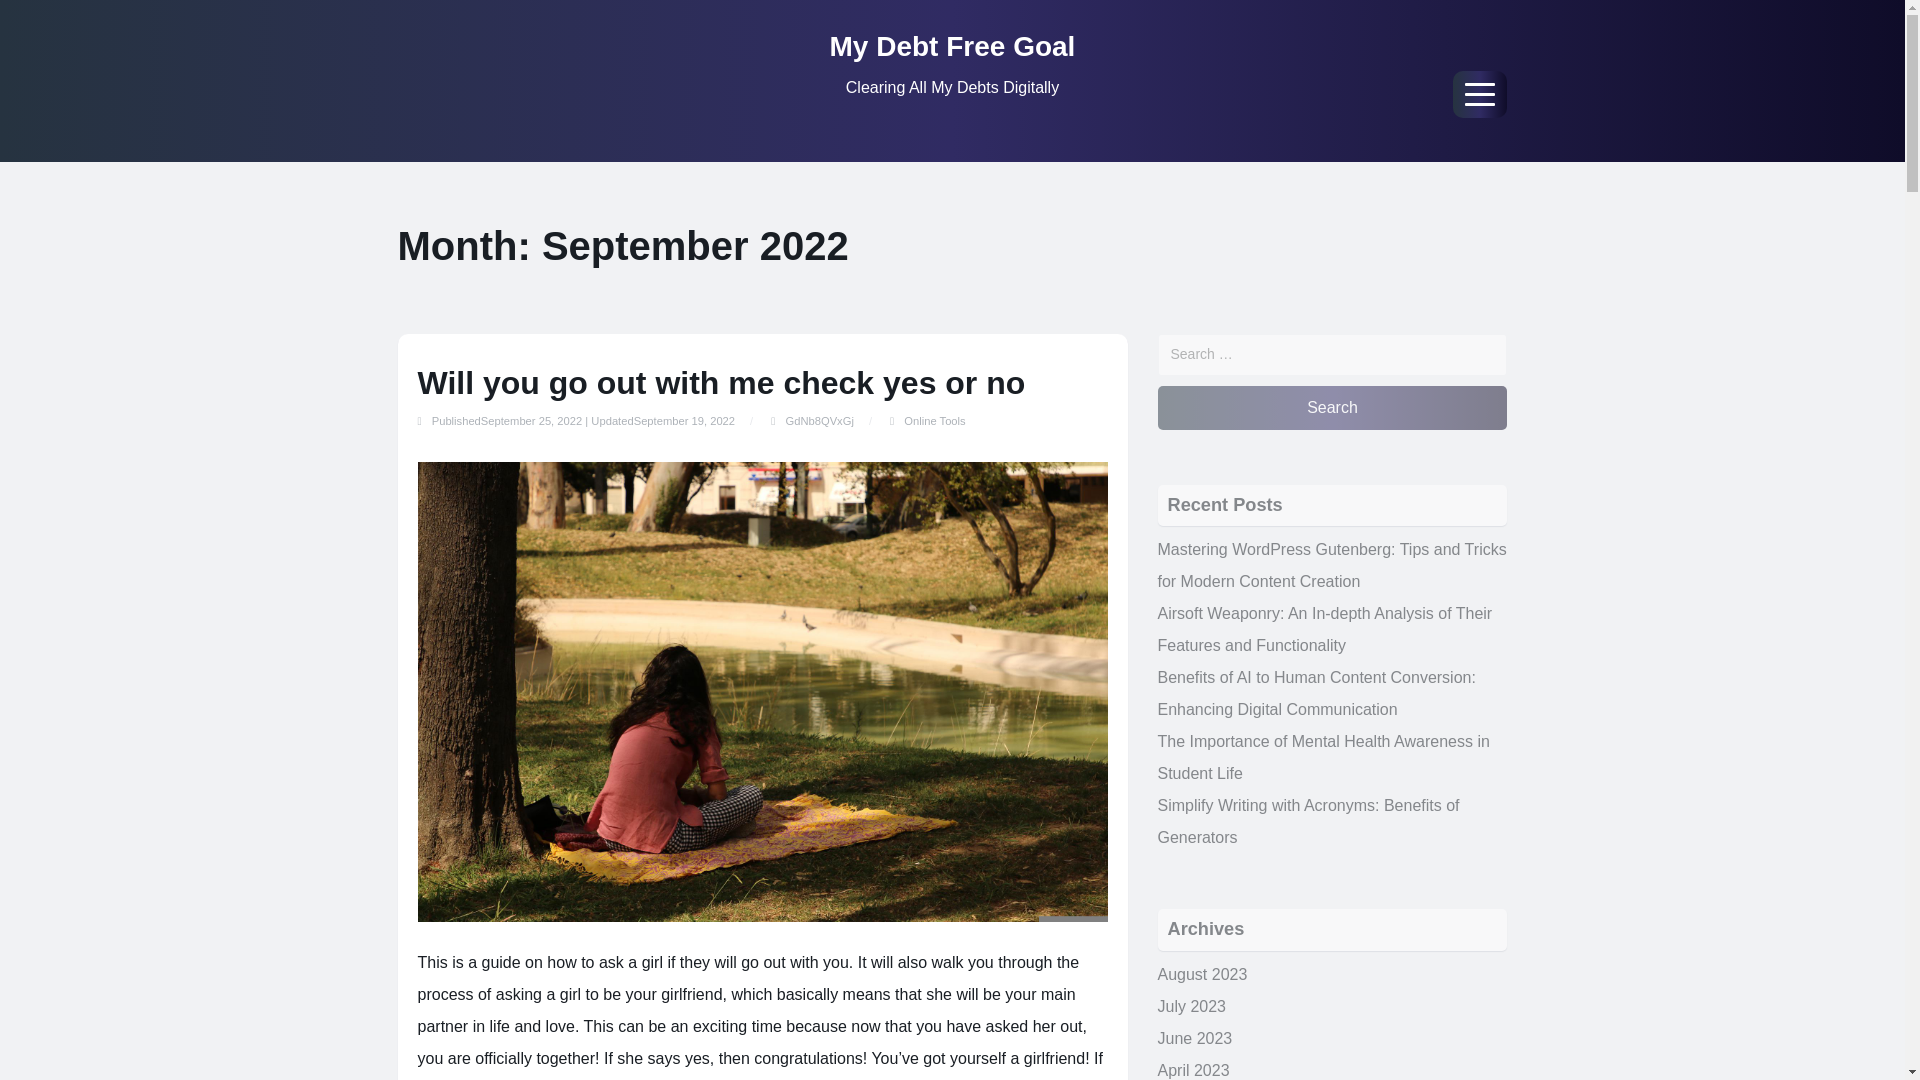 The image size is (1920, 1080). What do you see at coordinates (952, 46) in the screenshot?
I see `My Debt Free Goal` at bounding box center [952, 46].